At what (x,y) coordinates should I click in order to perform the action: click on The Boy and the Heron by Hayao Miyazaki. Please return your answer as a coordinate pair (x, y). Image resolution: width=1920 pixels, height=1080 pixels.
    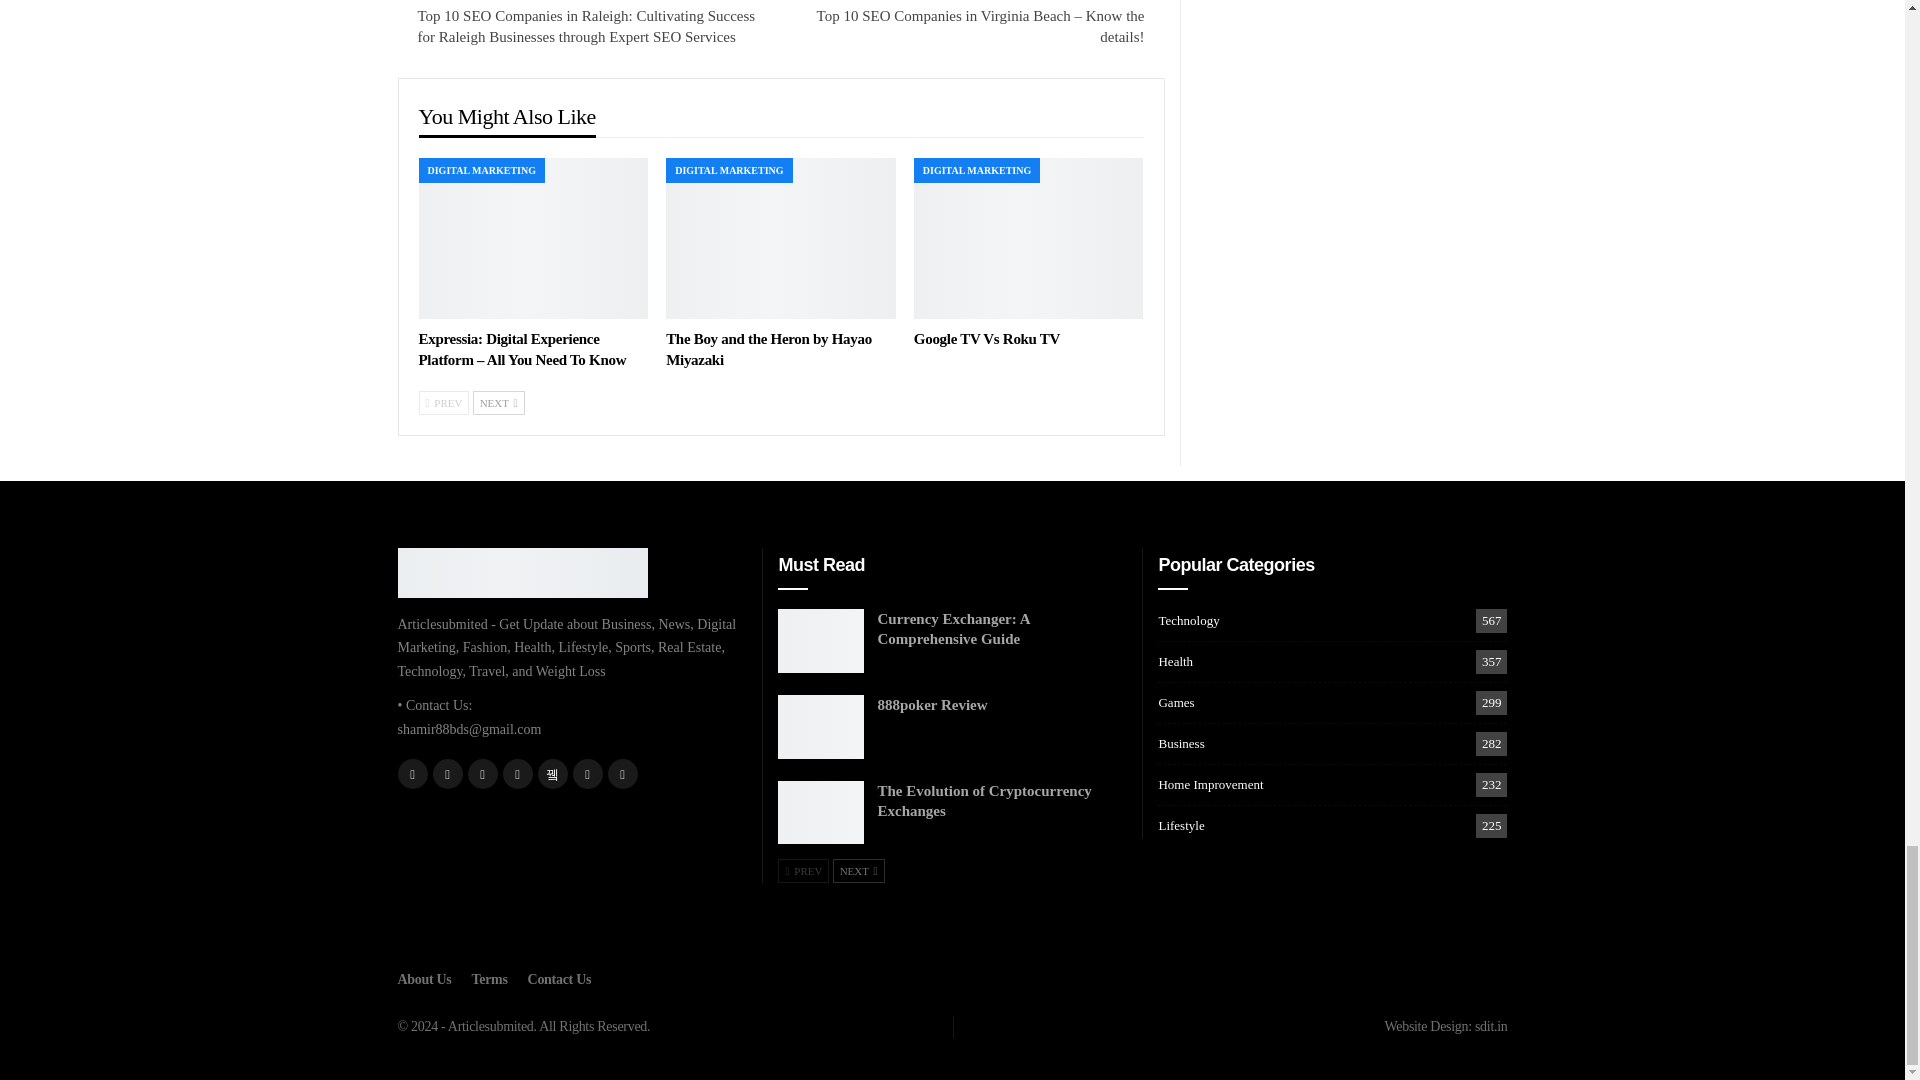
    Looking at the image, I should click on (768, 349).